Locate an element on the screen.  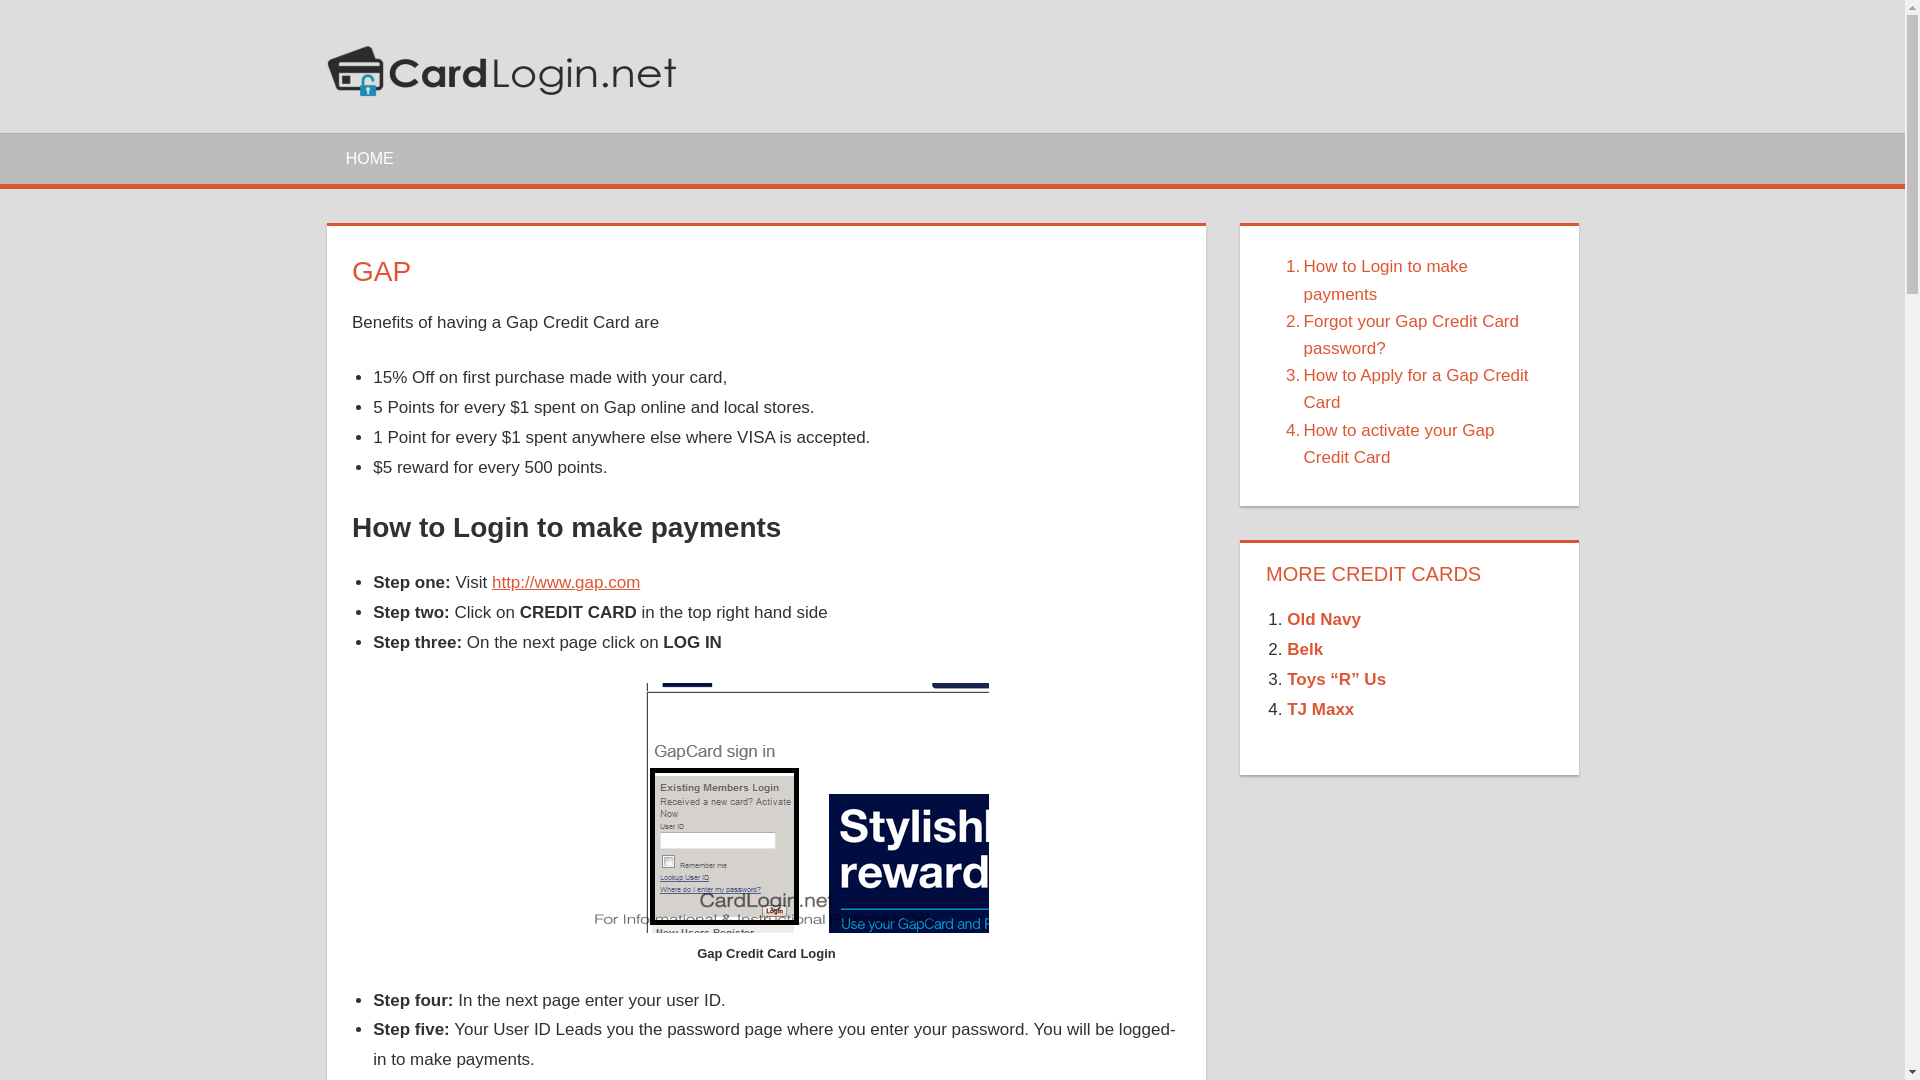
TJ Maxx is located at coordinates (1320, 709).